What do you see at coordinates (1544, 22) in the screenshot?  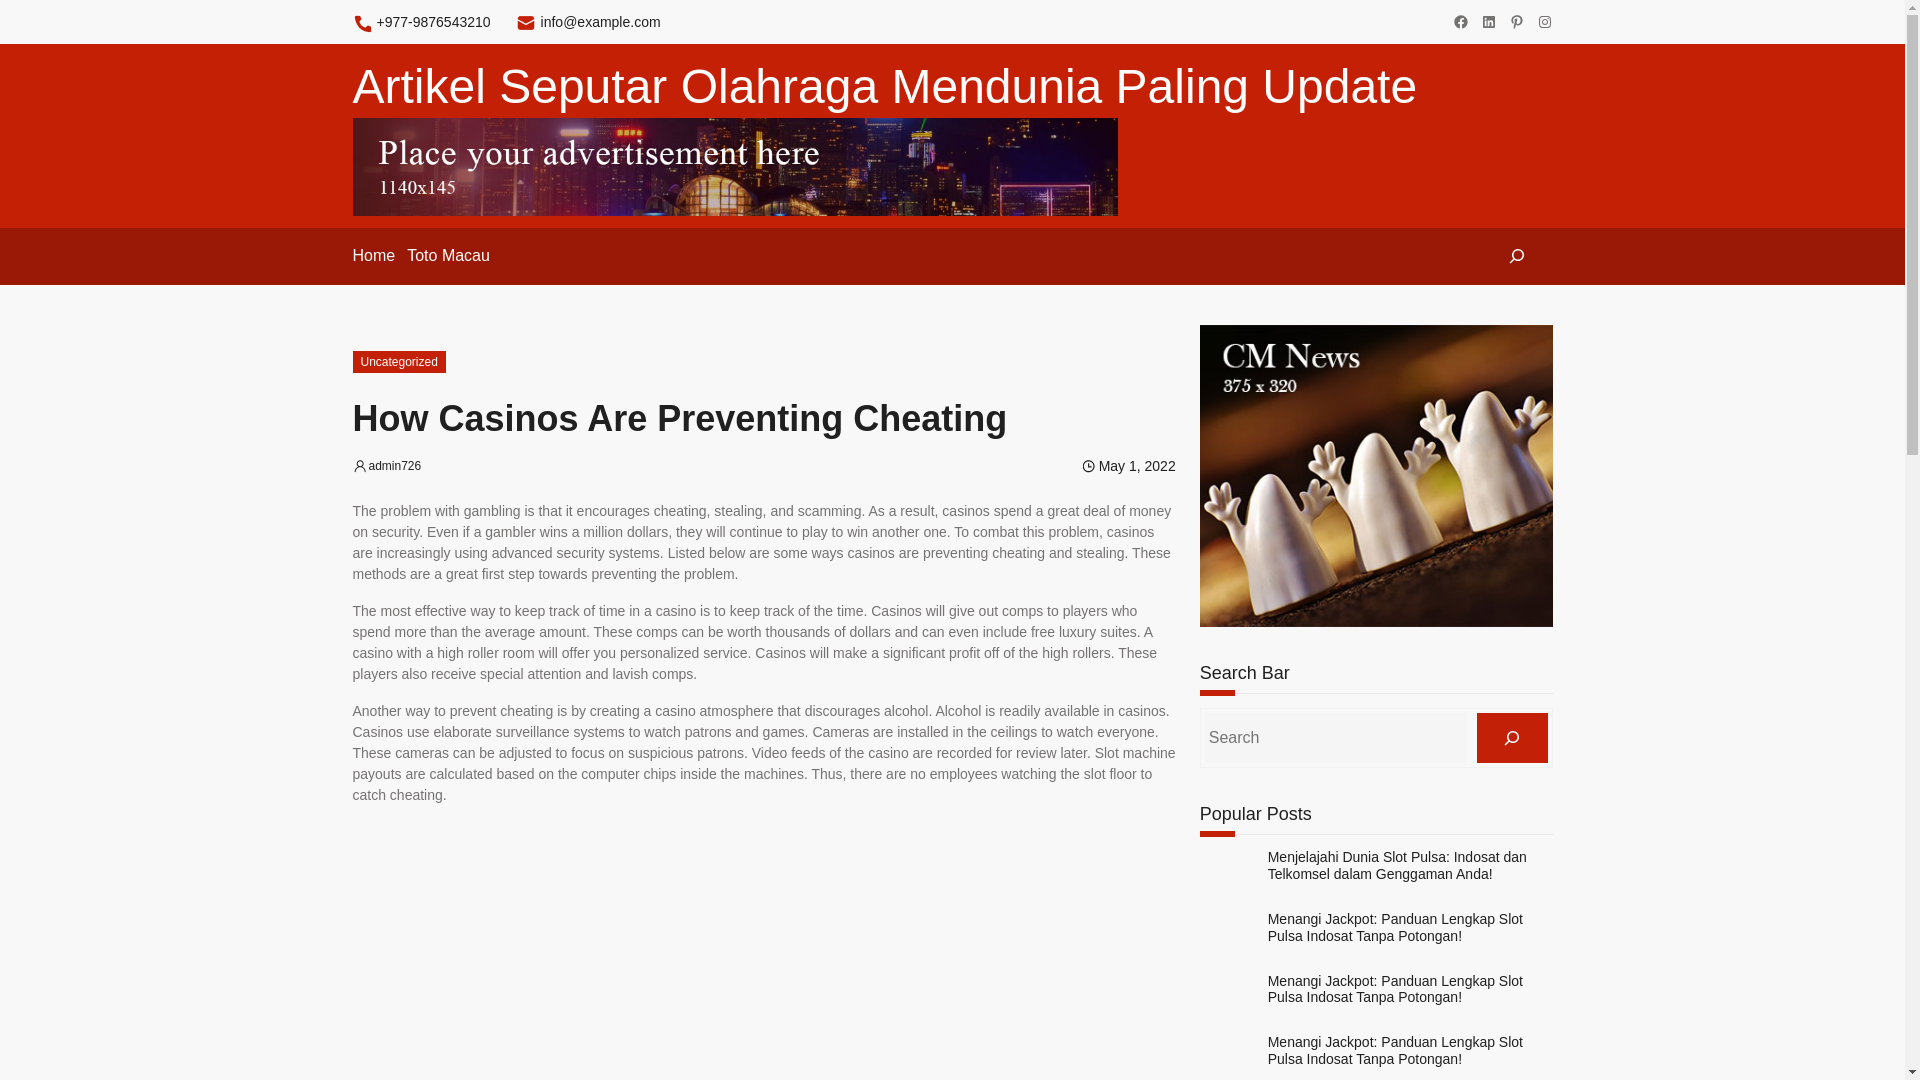 I see `Instagram` at bounding box center [1544, 22].